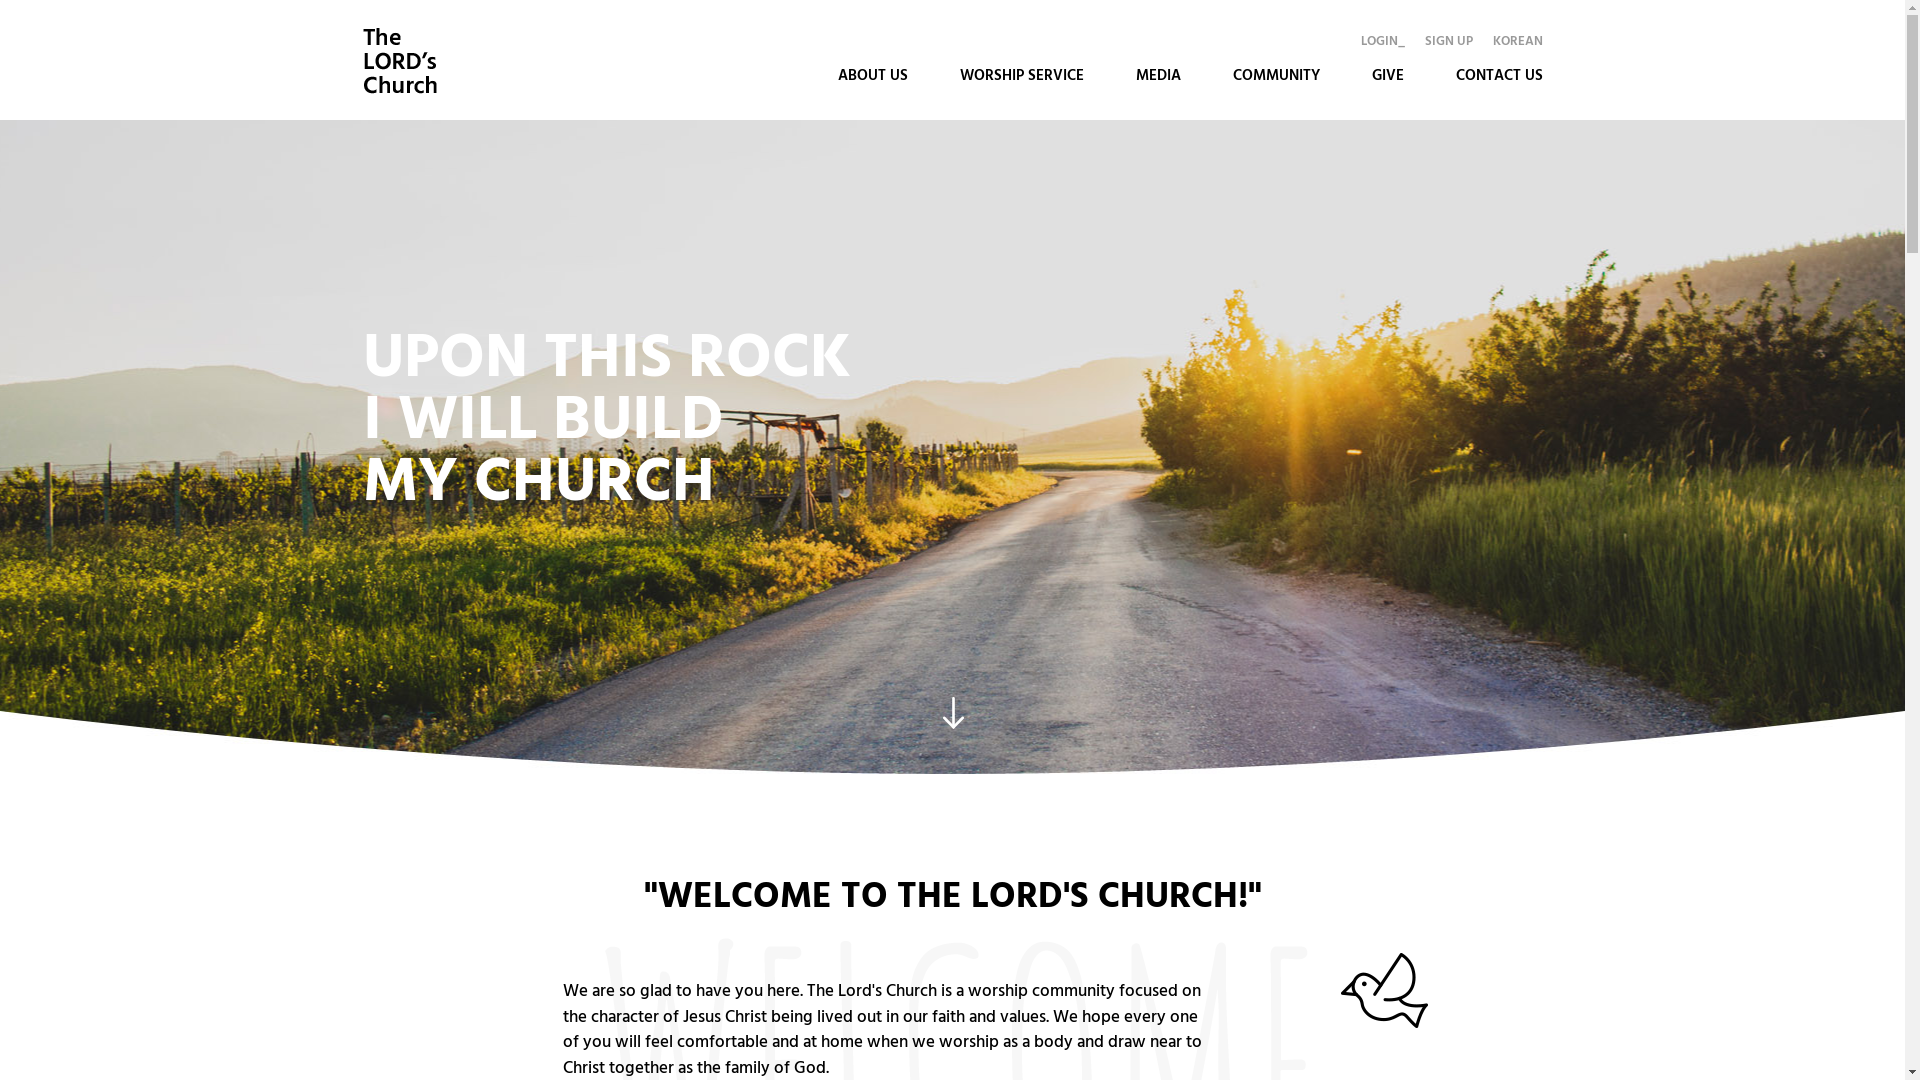  Describe the element at coordinates (1158, 60) in the screenshot. I see `MEDIA` at that location.